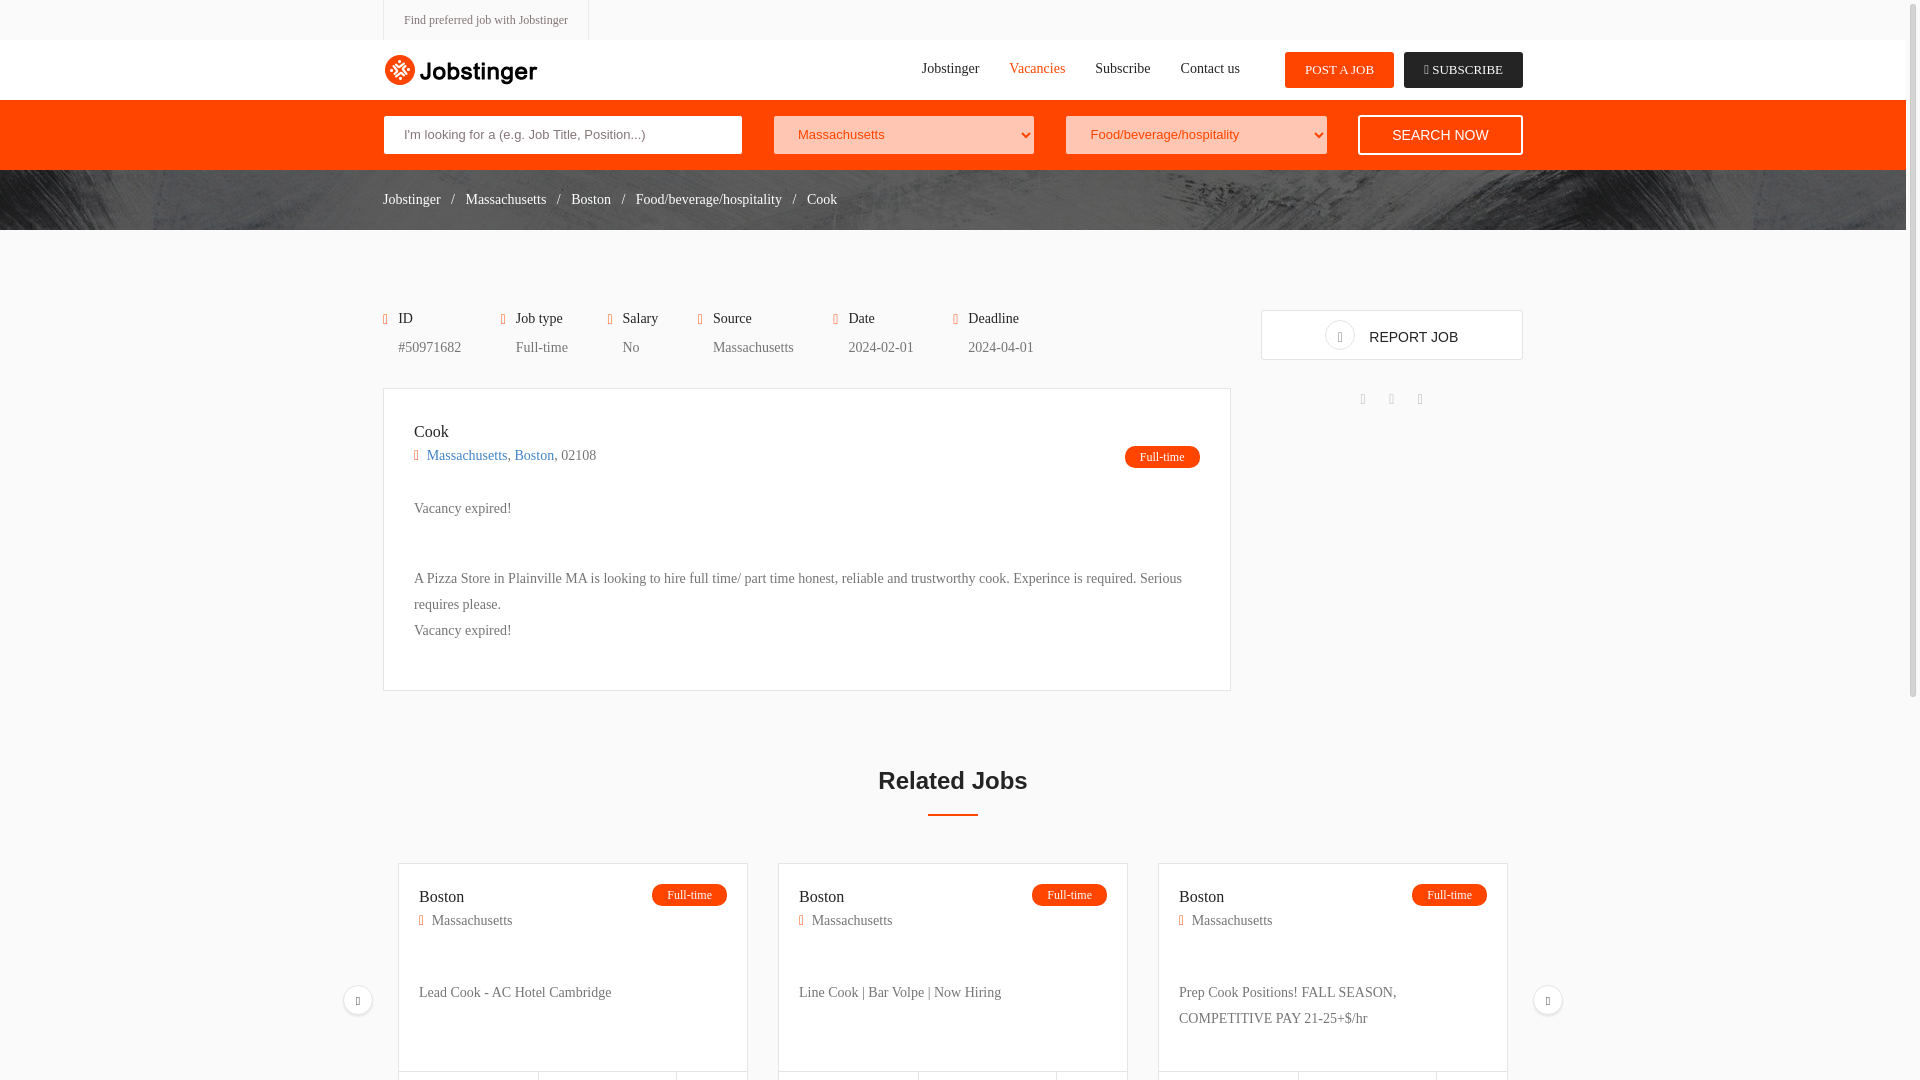 This screenshot has height=1080, width=1920. I want to click on APPLY NOW, so click(607, 1076).